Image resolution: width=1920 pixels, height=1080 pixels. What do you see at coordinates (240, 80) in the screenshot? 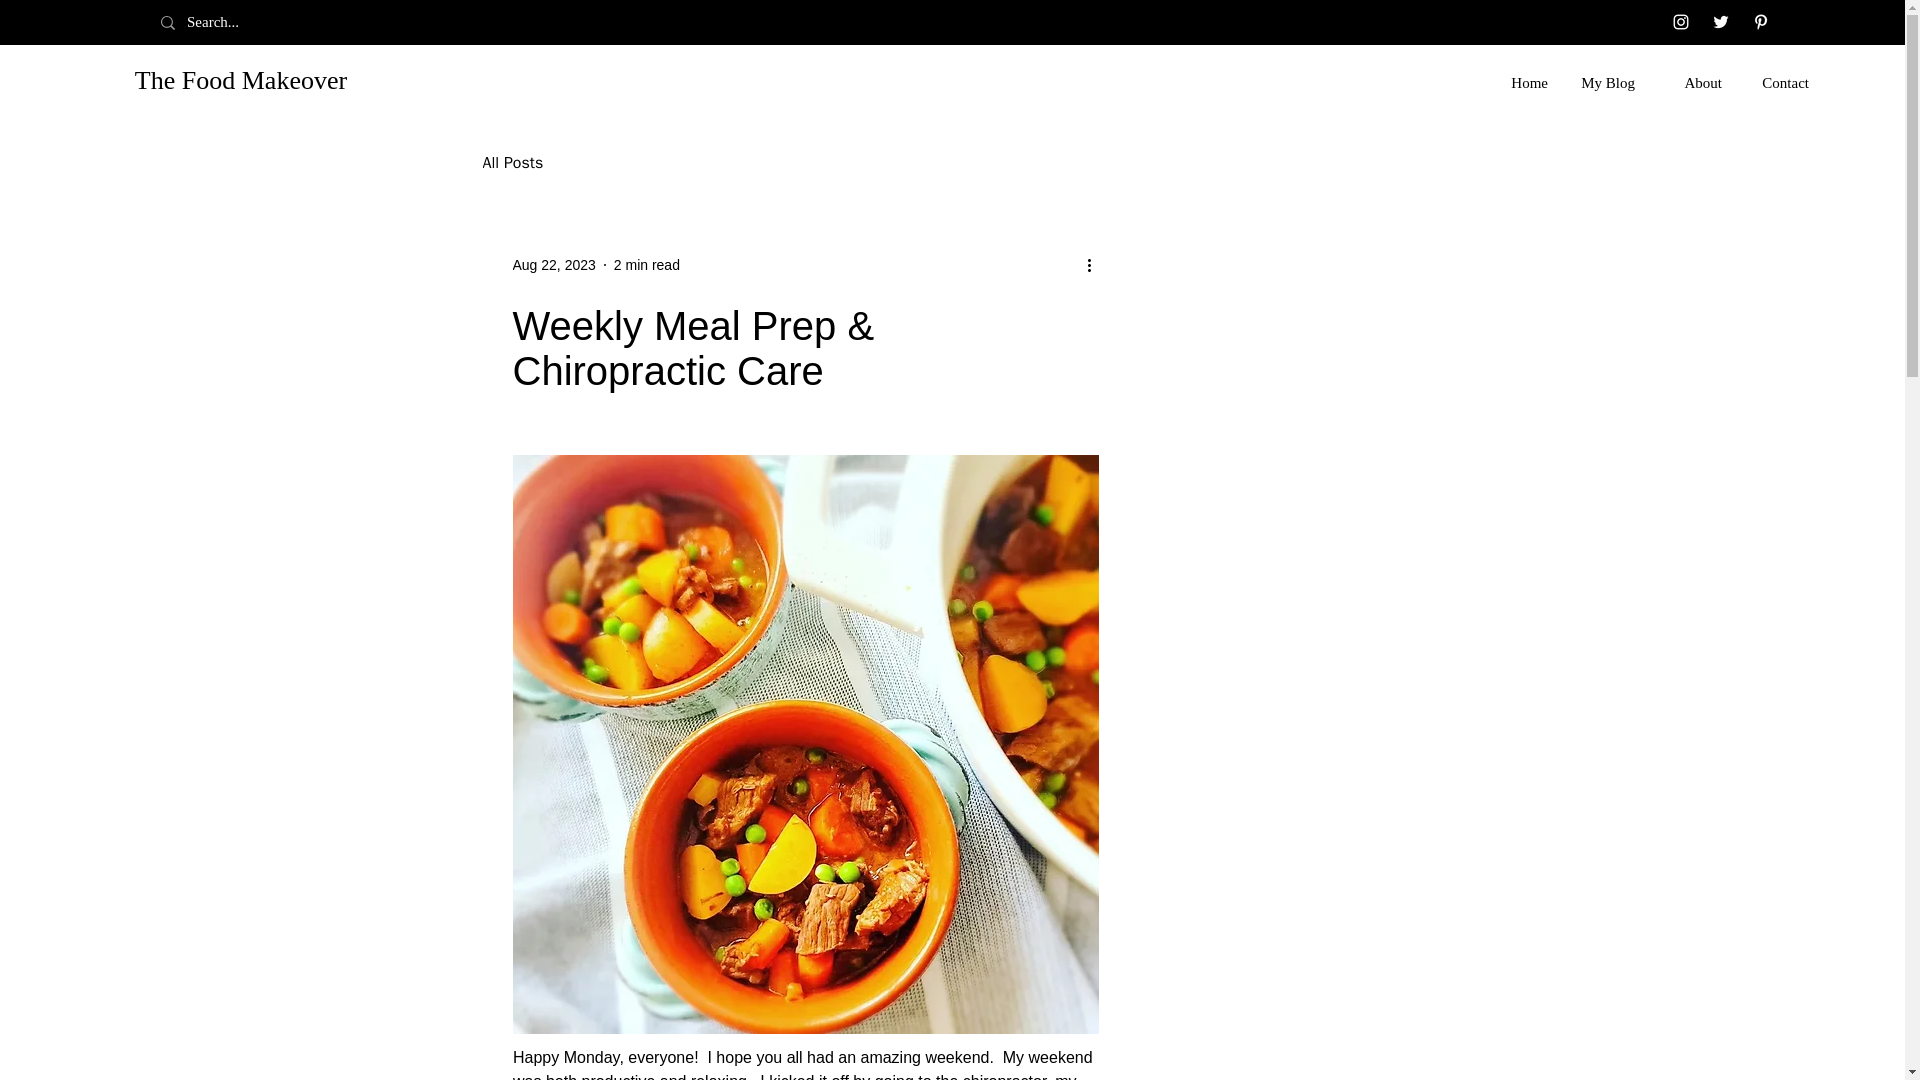
I see `The Food Makeover` at bounding box center [240, 80].